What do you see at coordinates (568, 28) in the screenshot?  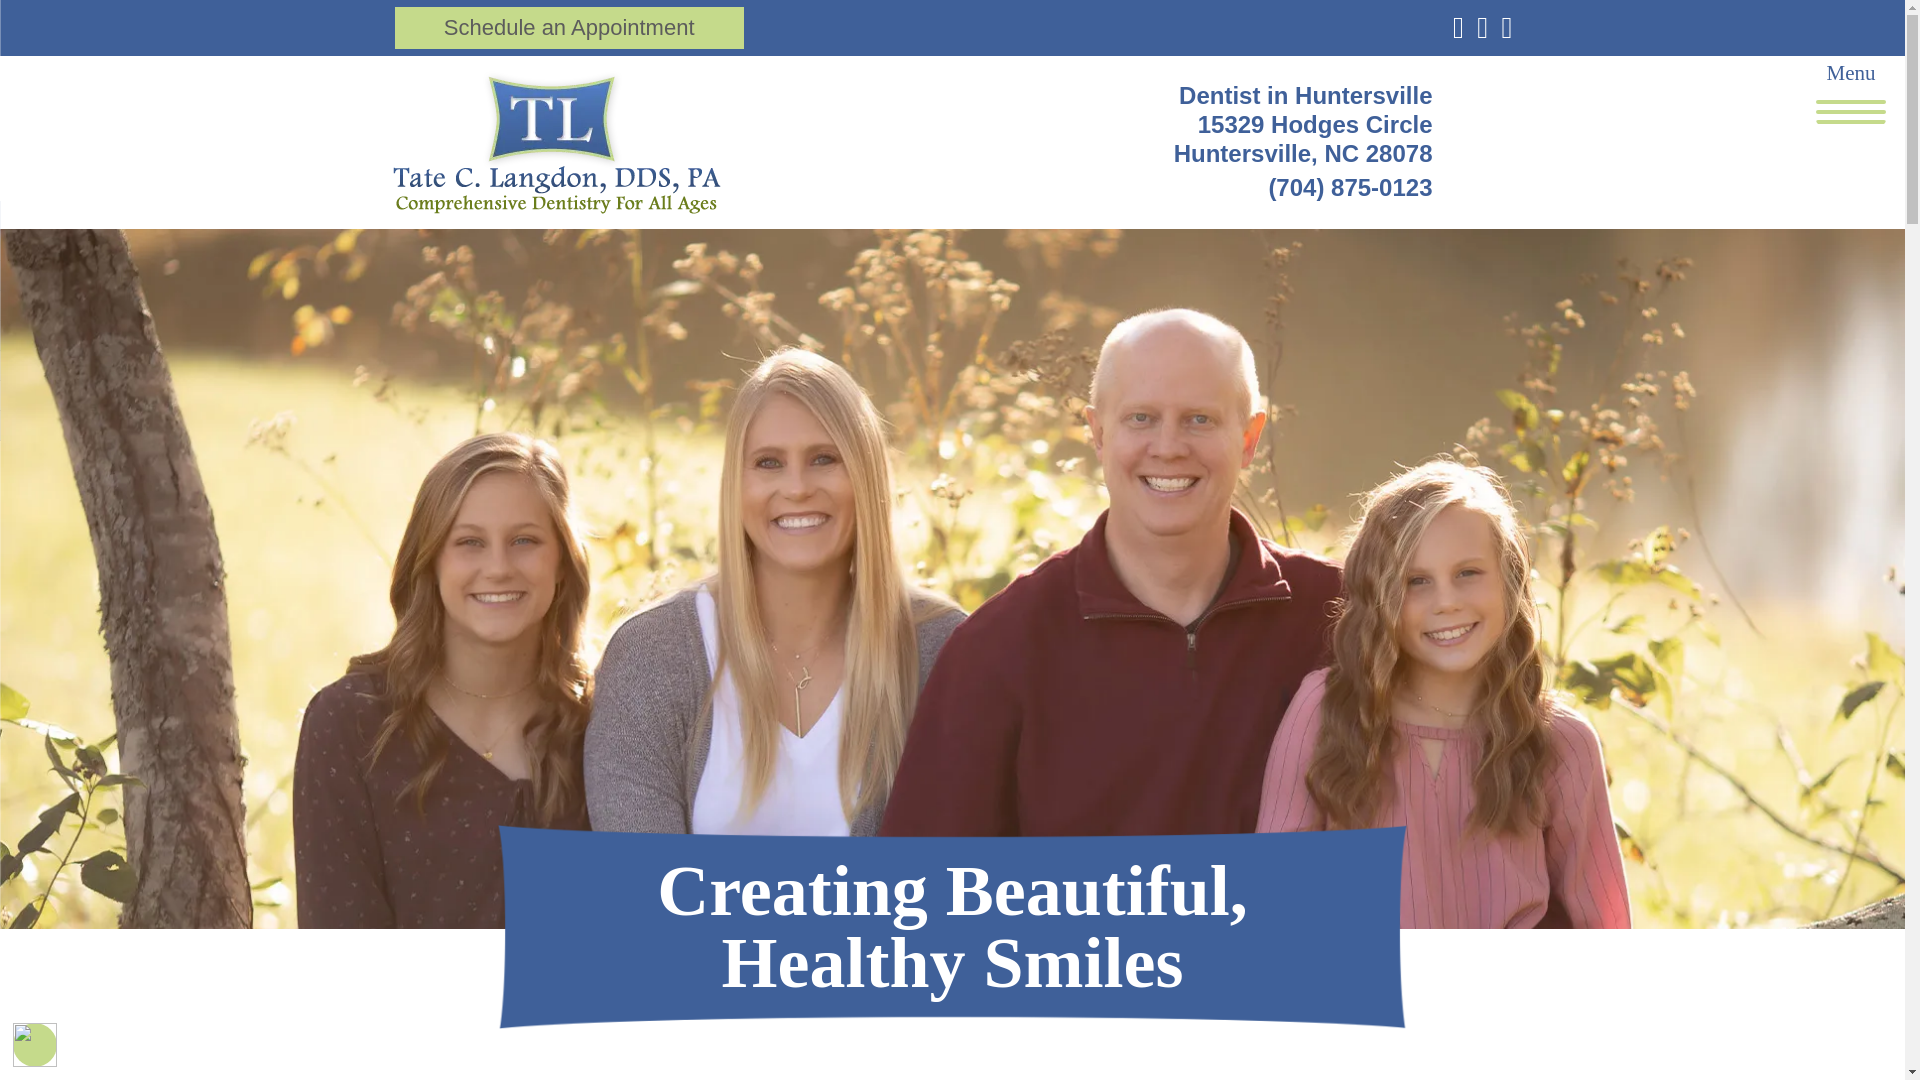 I see `Schedule an Appointment` at bounding box center [568, 28].